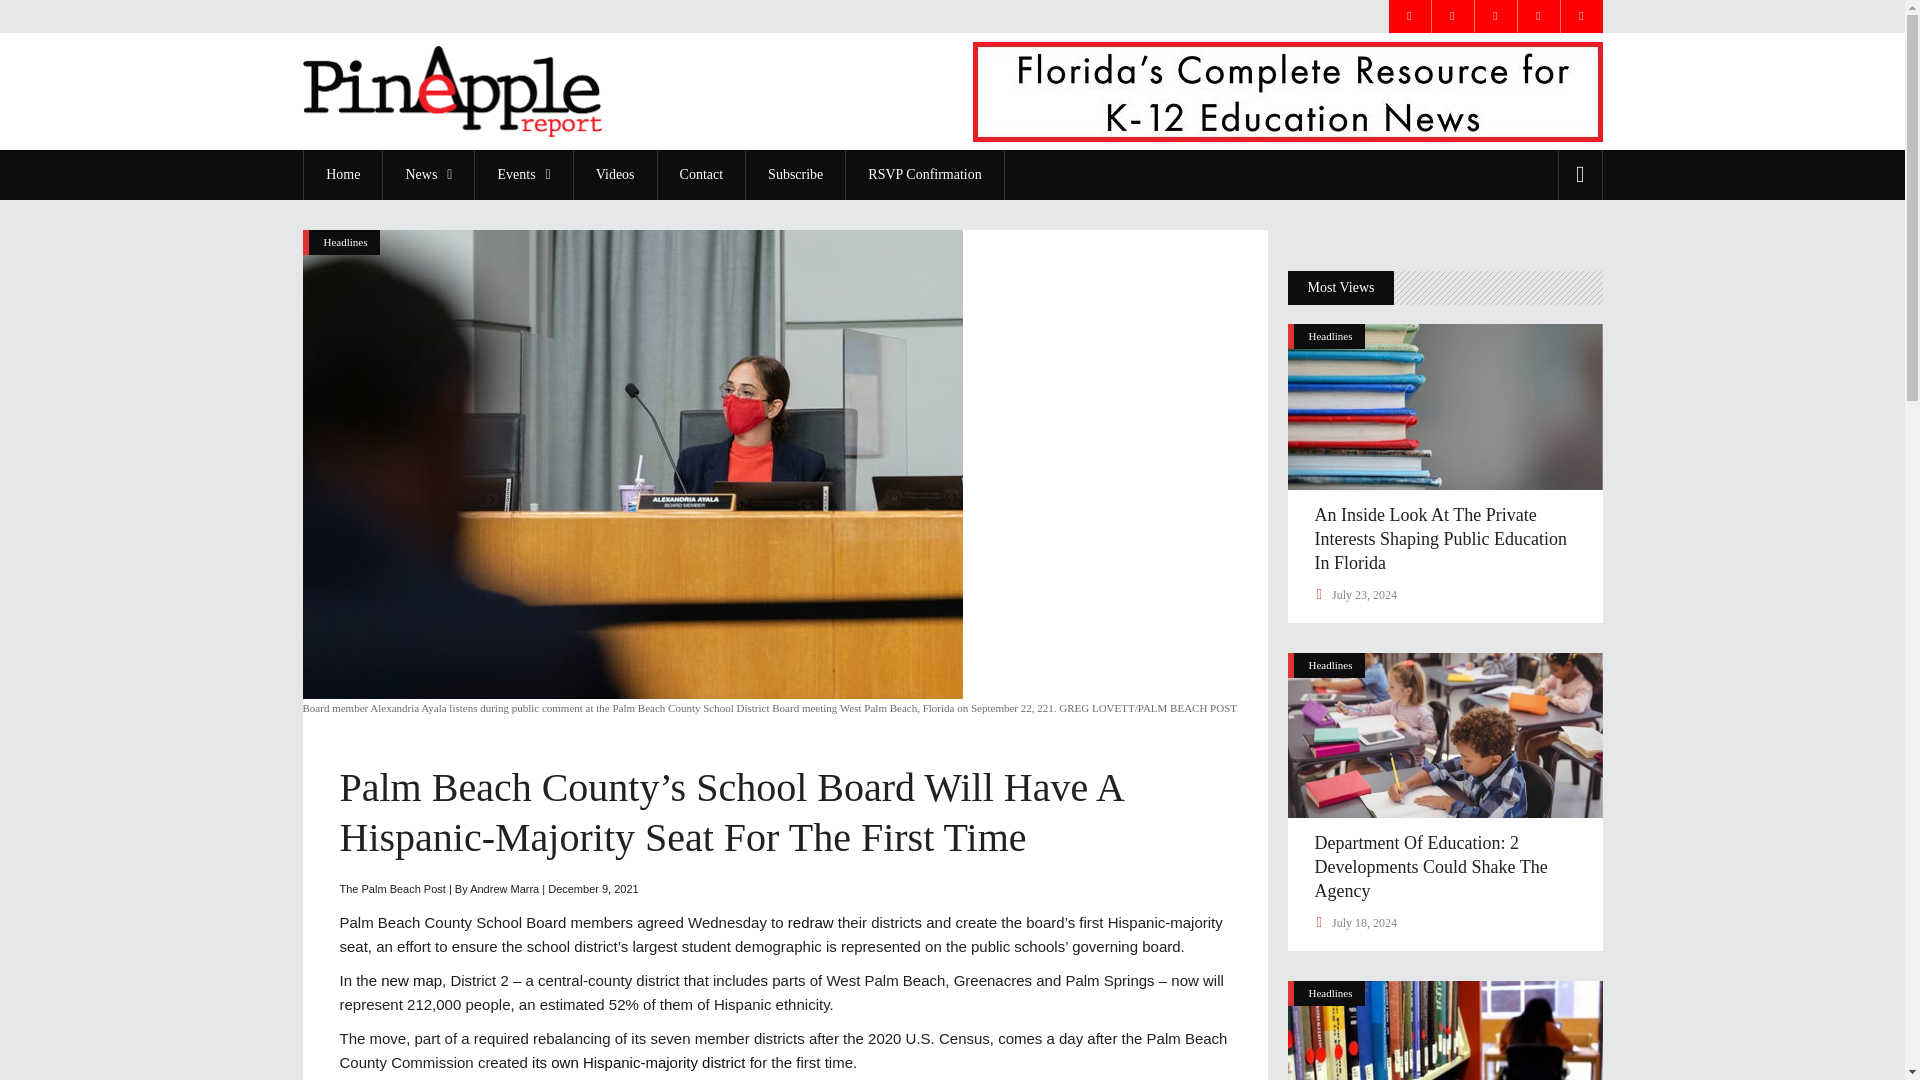  What do you see at coordinates (342, 174) in the screenshot?
I see `Home` at bounding box center [342, 174].